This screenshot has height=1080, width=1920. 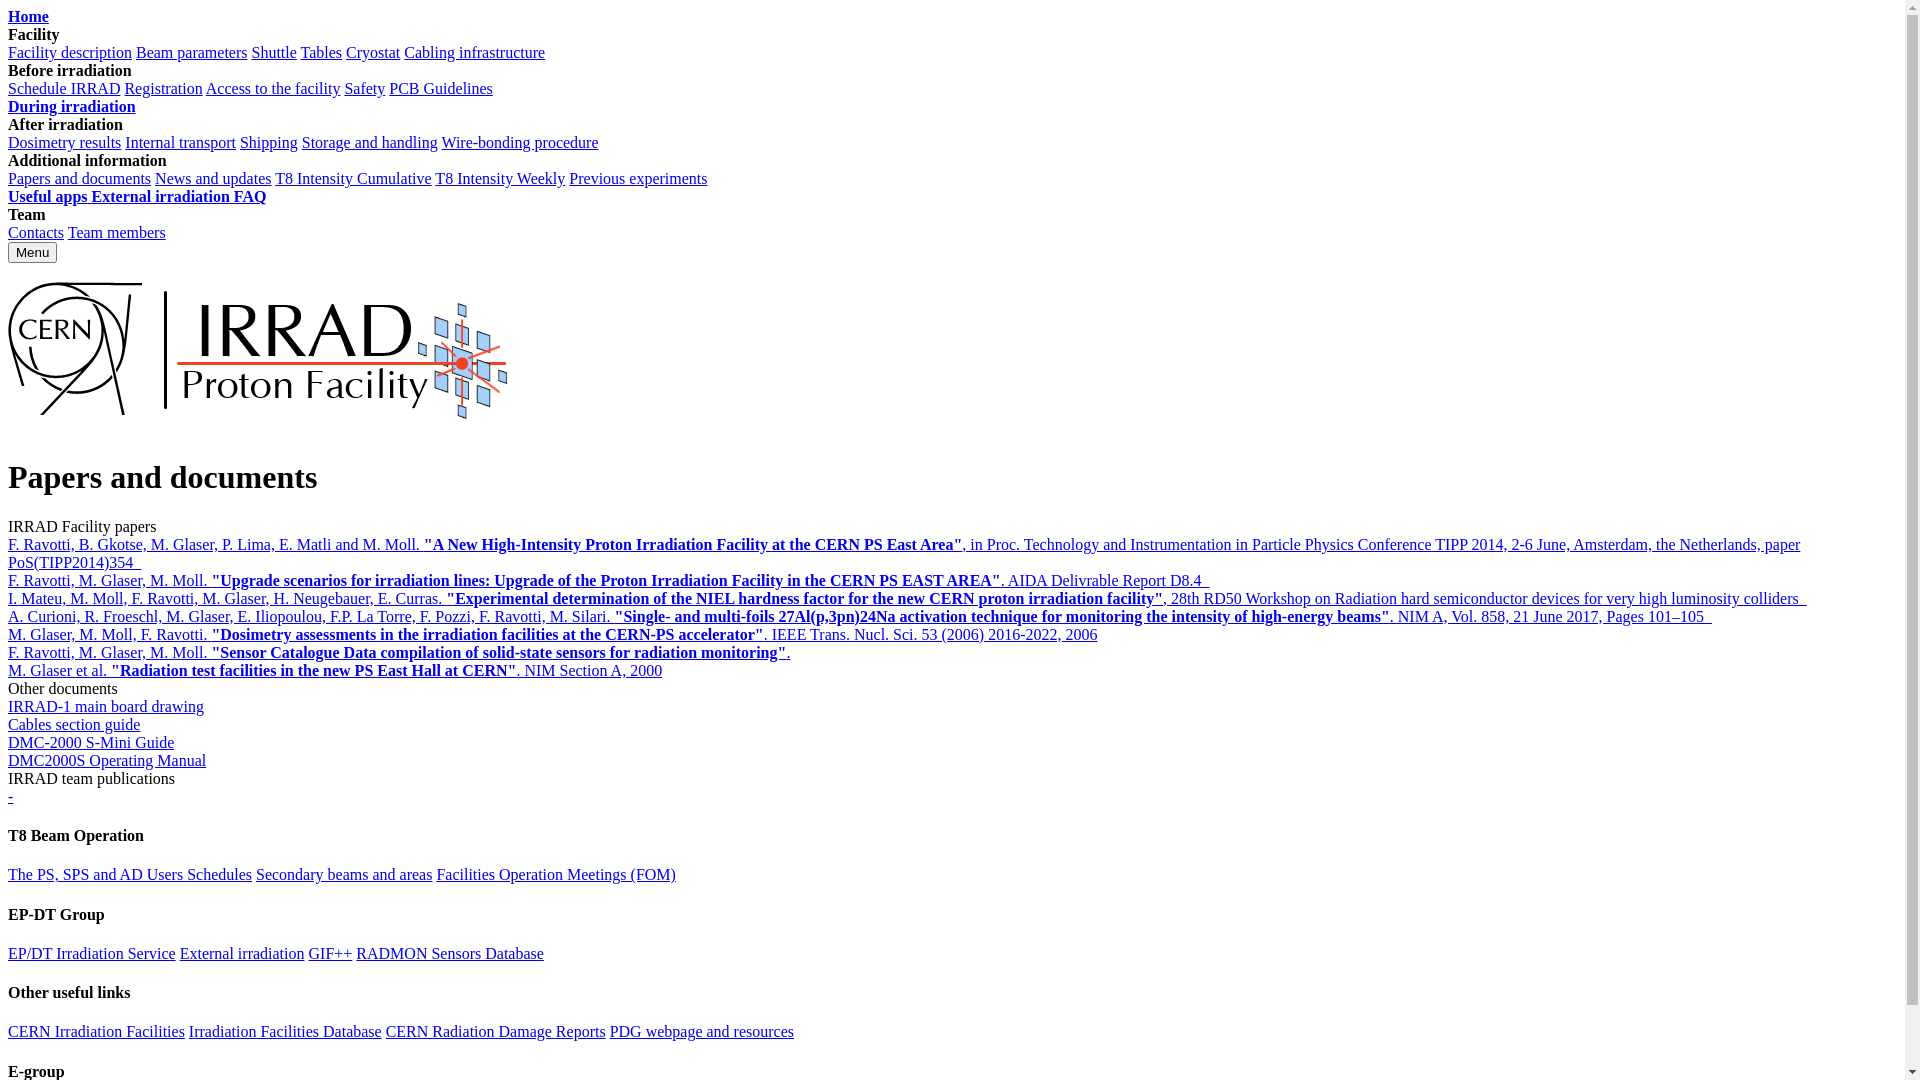 What do you see at coordinates (213, 178) in the screenshot?
I see `News and updates` at bounding box center [213, 178].